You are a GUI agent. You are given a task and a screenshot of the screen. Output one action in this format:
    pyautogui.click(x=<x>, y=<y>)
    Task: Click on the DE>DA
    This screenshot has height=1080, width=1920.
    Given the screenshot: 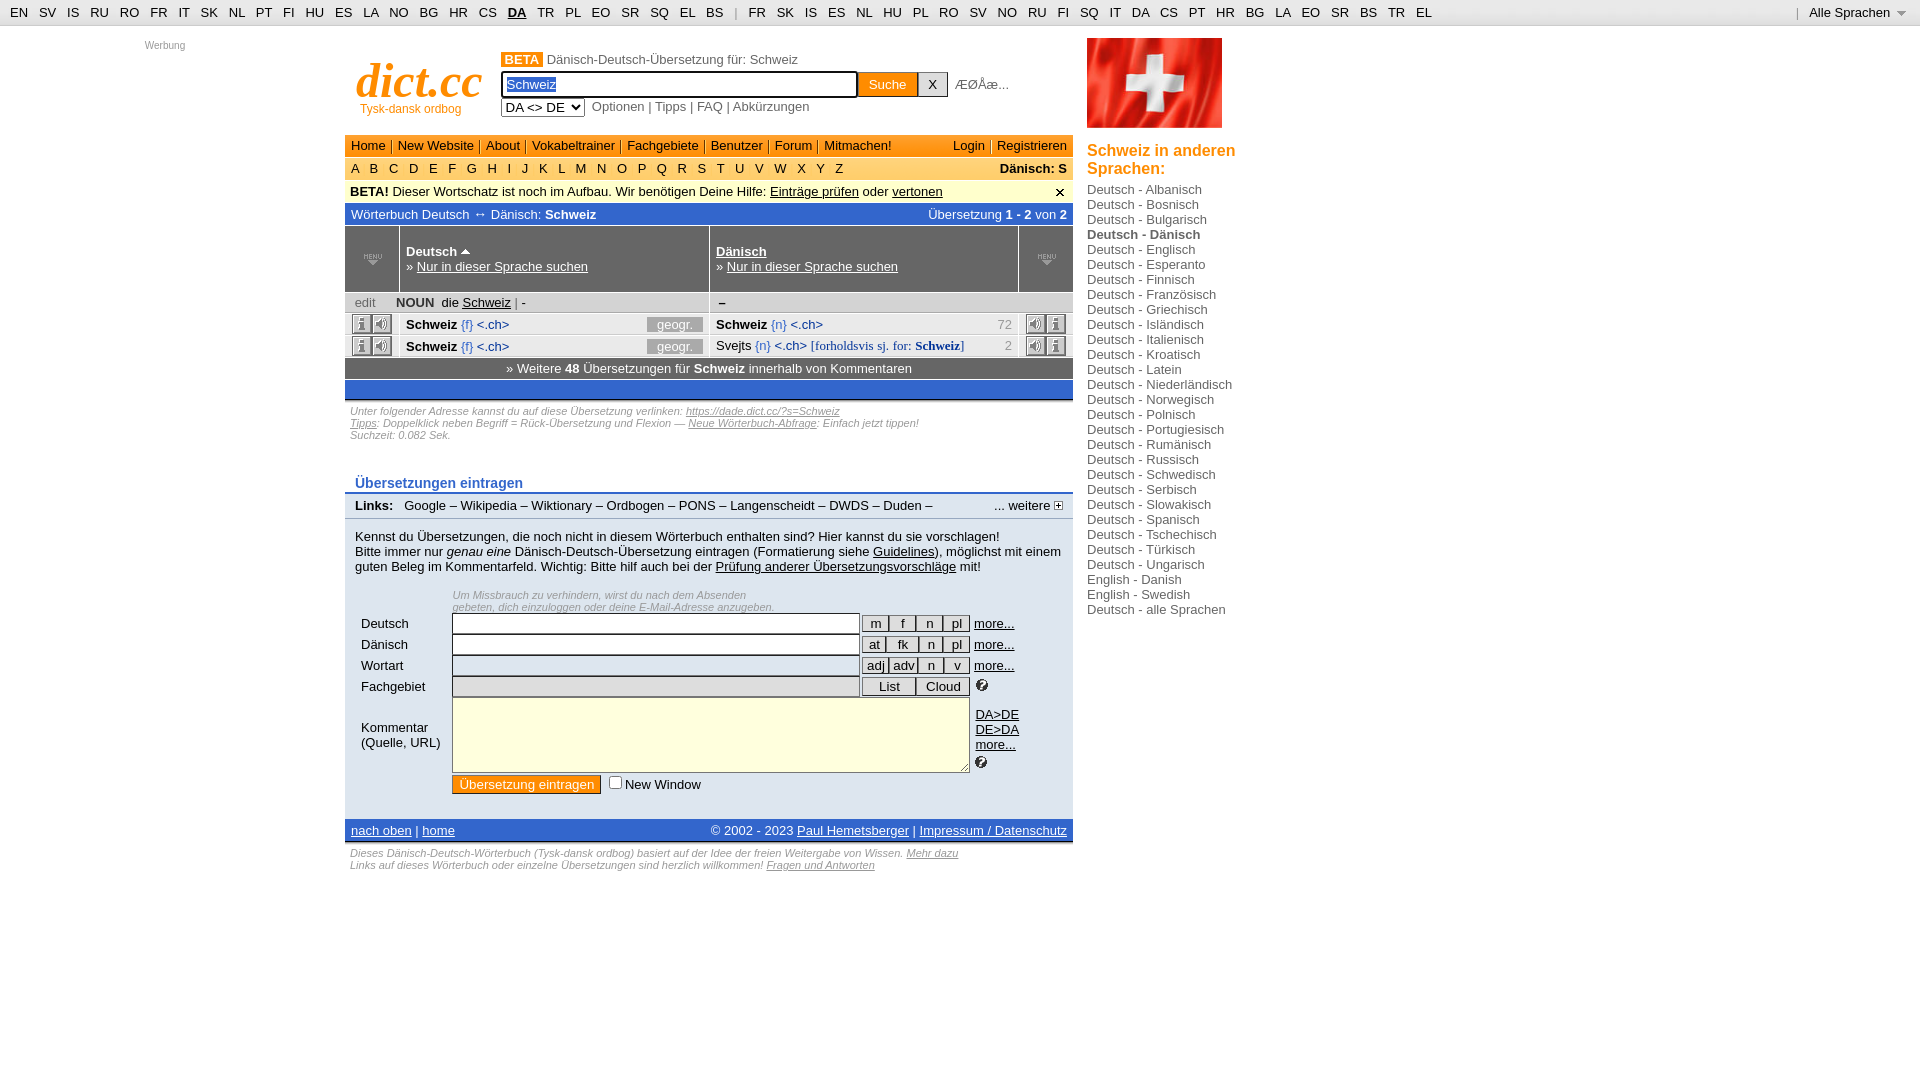 What is the action you would take?
    pyautogui.click(x=997, y=730)
    